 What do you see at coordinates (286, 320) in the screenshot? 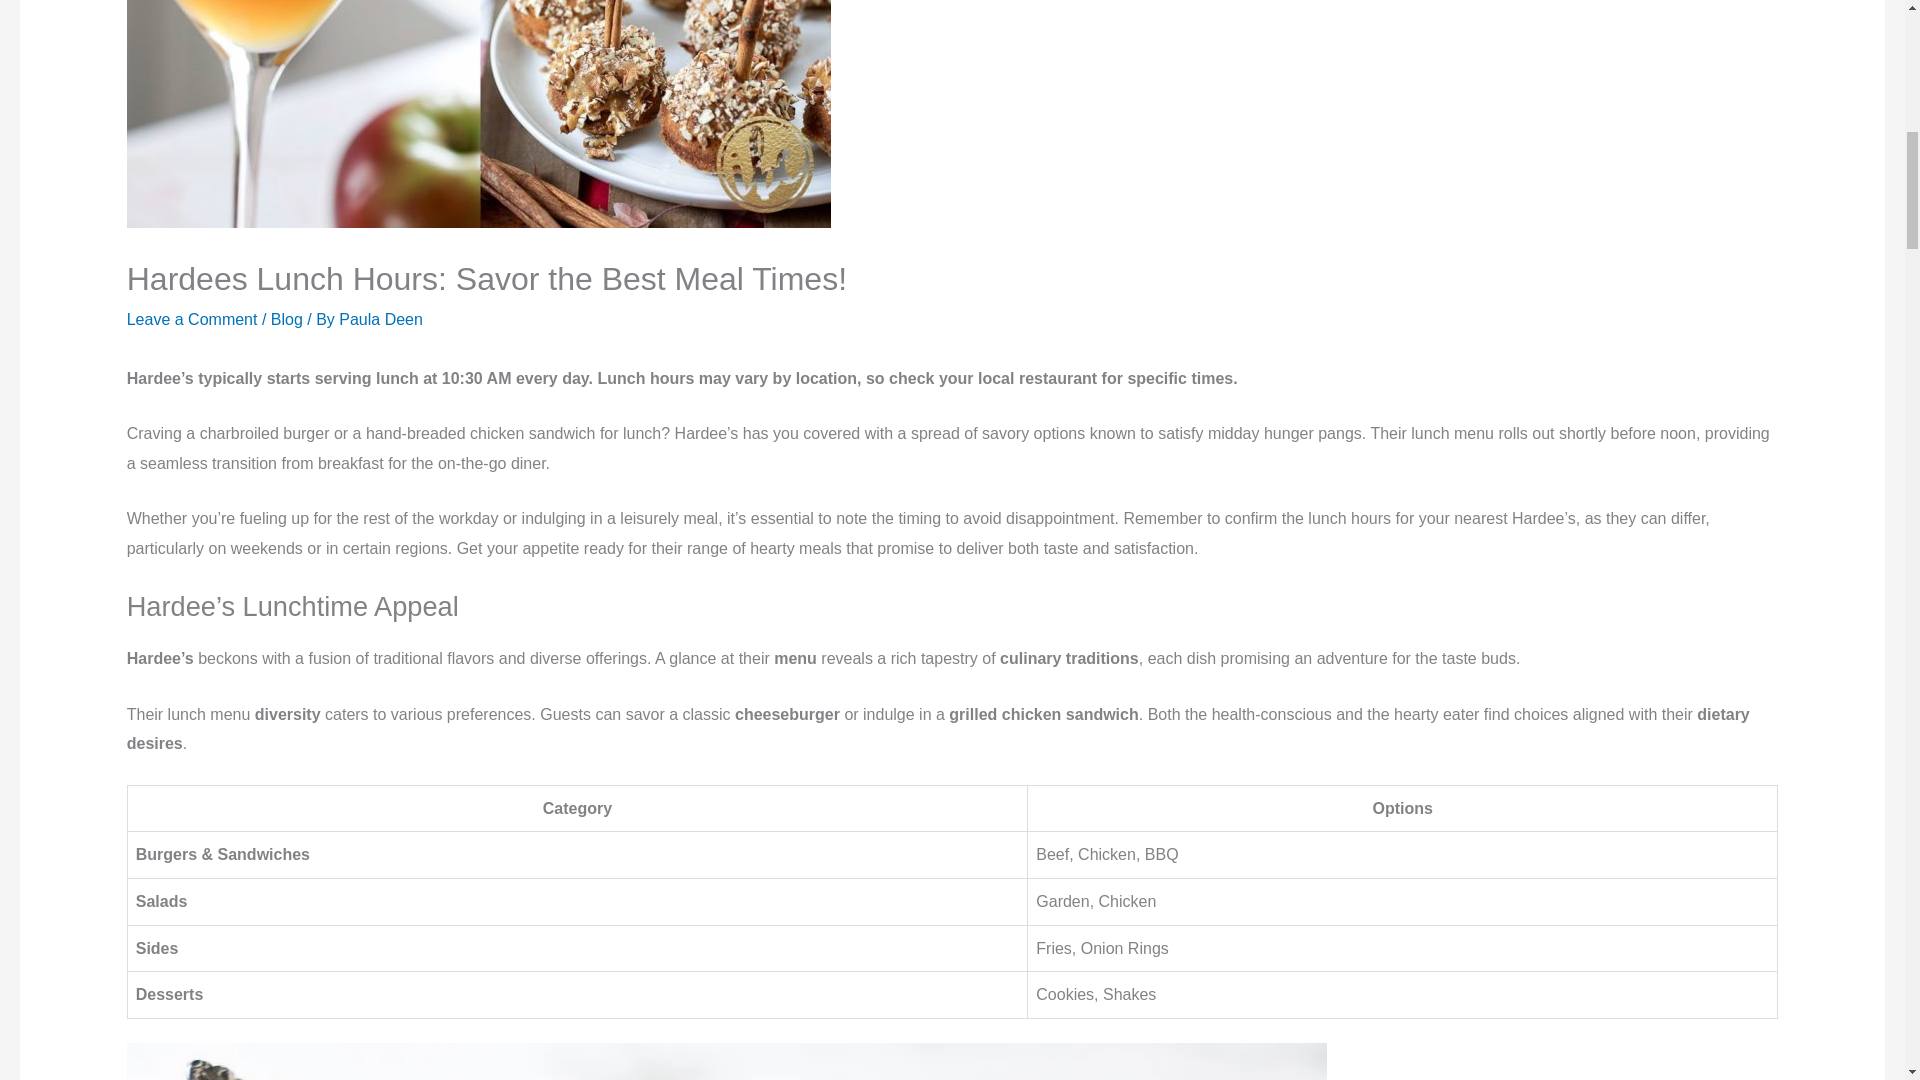
I see `Blog` at bounding box center [286, 320].